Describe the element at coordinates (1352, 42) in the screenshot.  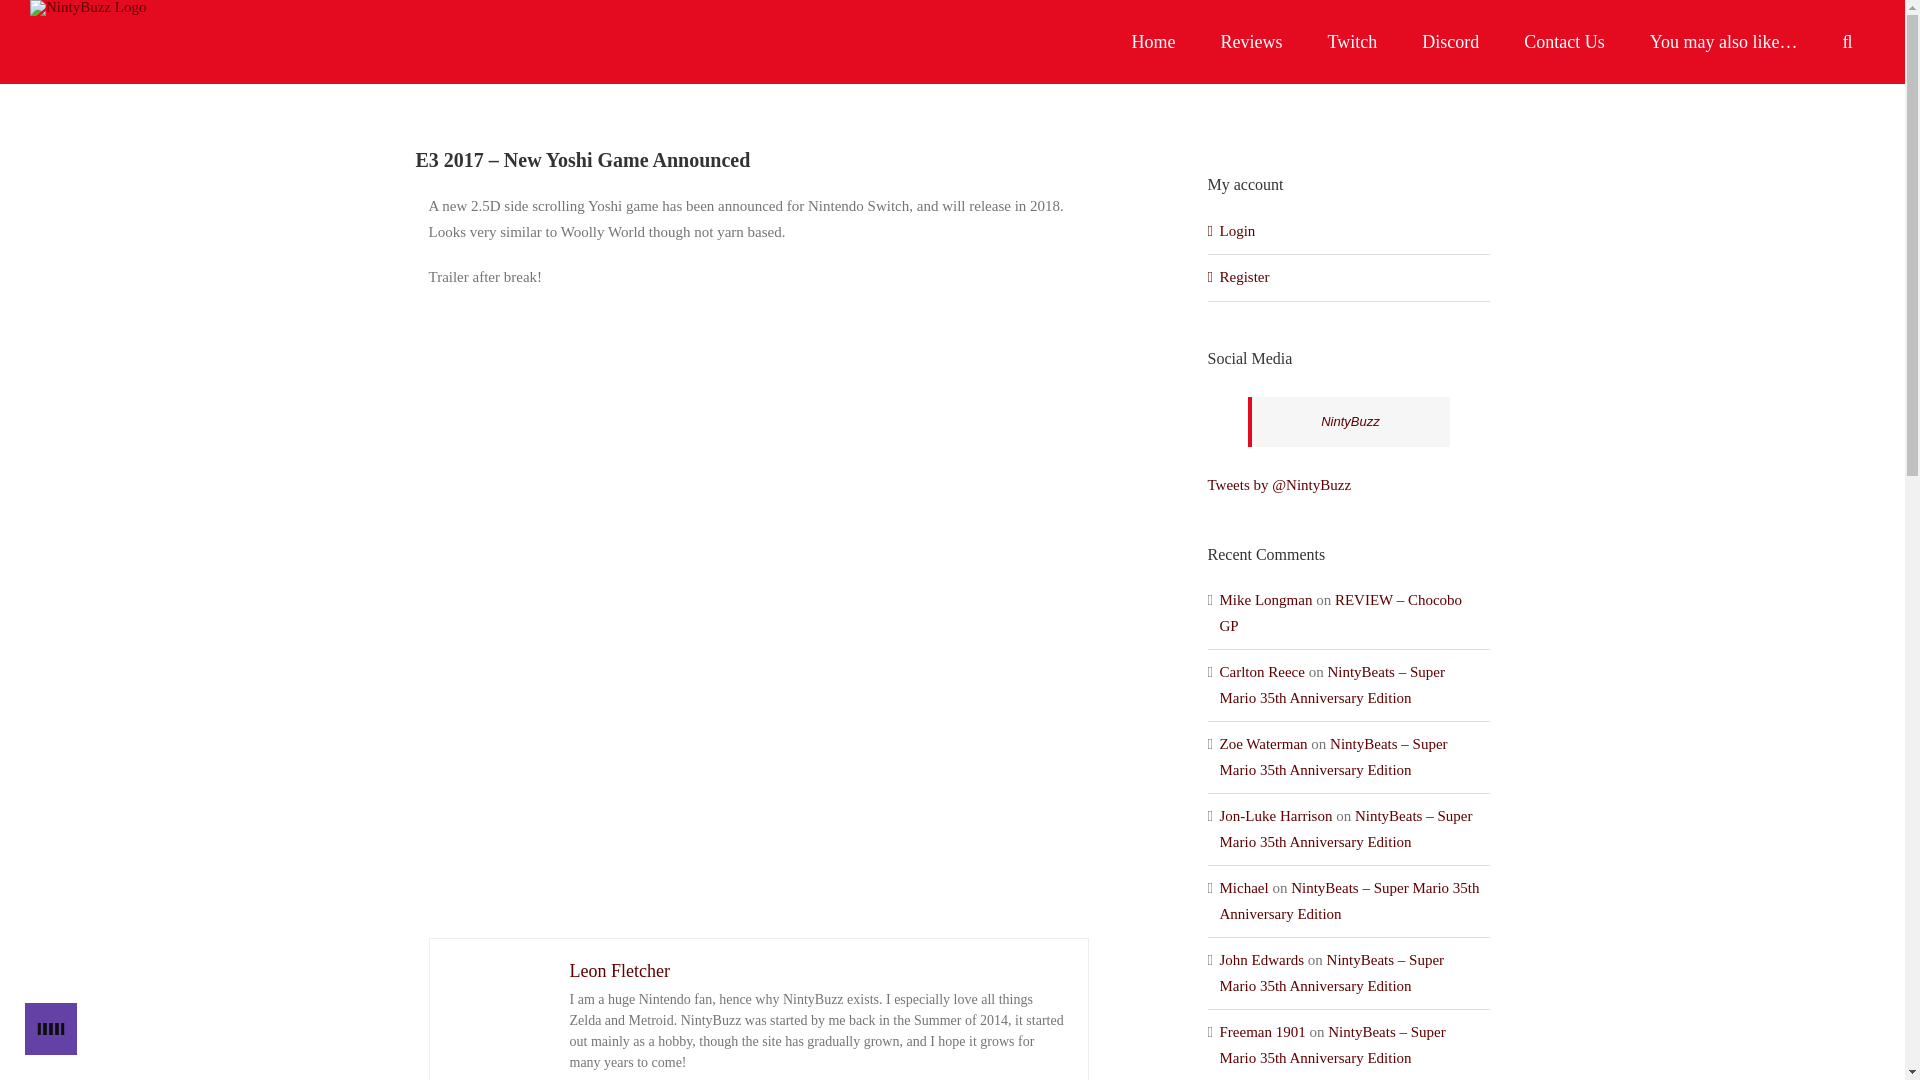
I see `Twitch` at that location.